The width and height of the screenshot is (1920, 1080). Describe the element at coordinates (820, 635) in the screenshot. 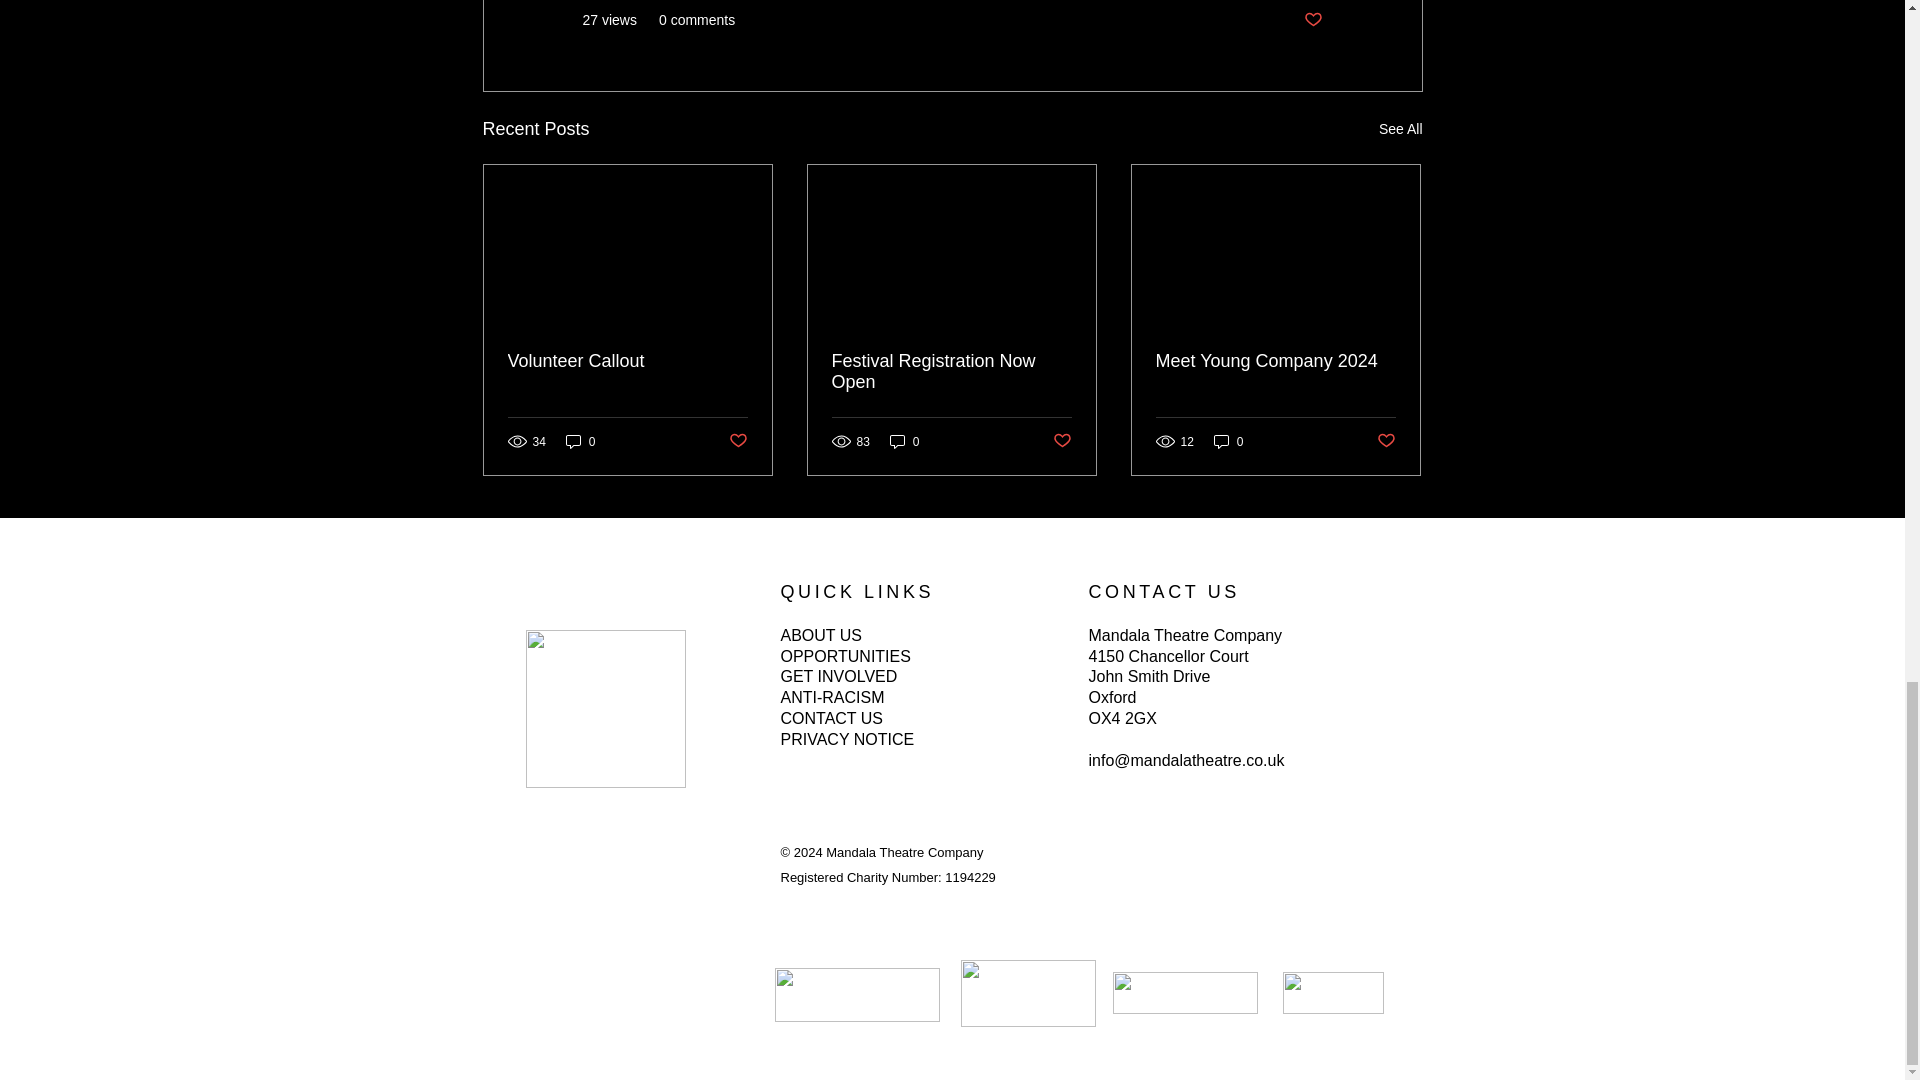

I see `ABOUT US` at that location.